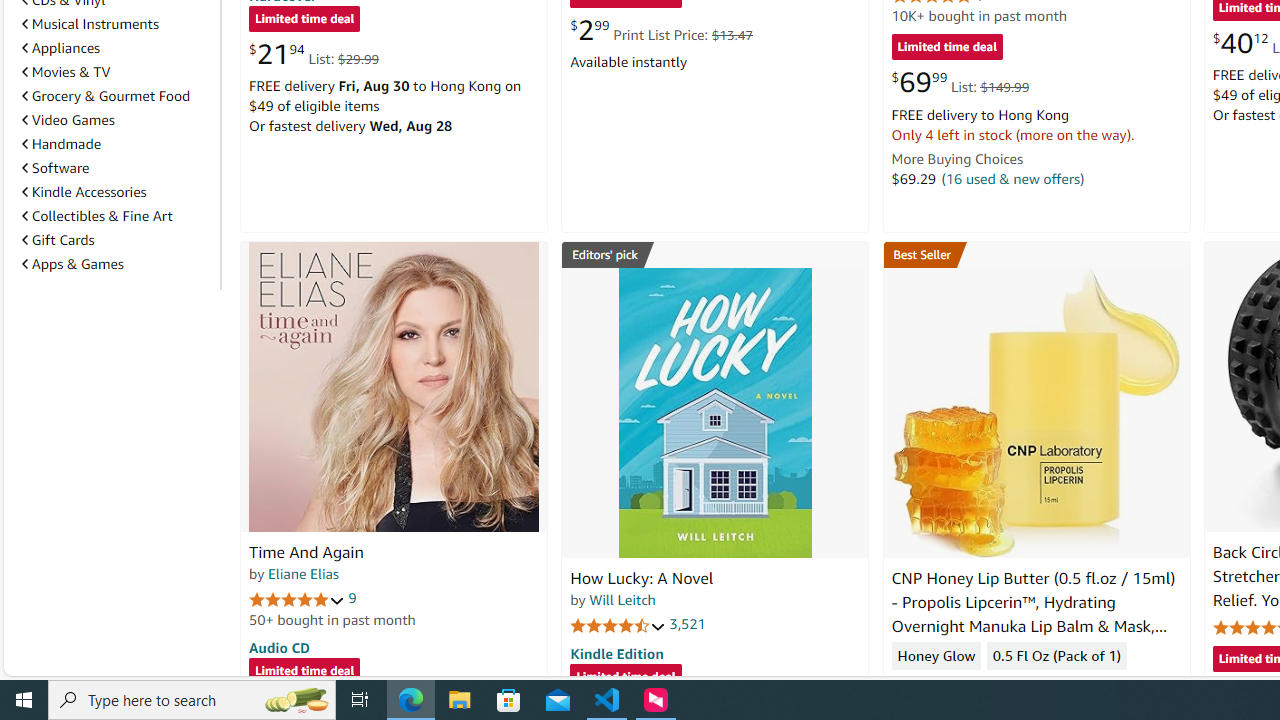 This screenshot has width=1280, height=720. What do you see at coordinates (622, 599) in the screenshot?
I see `Will Leitch` at bounding box center [622, 599].